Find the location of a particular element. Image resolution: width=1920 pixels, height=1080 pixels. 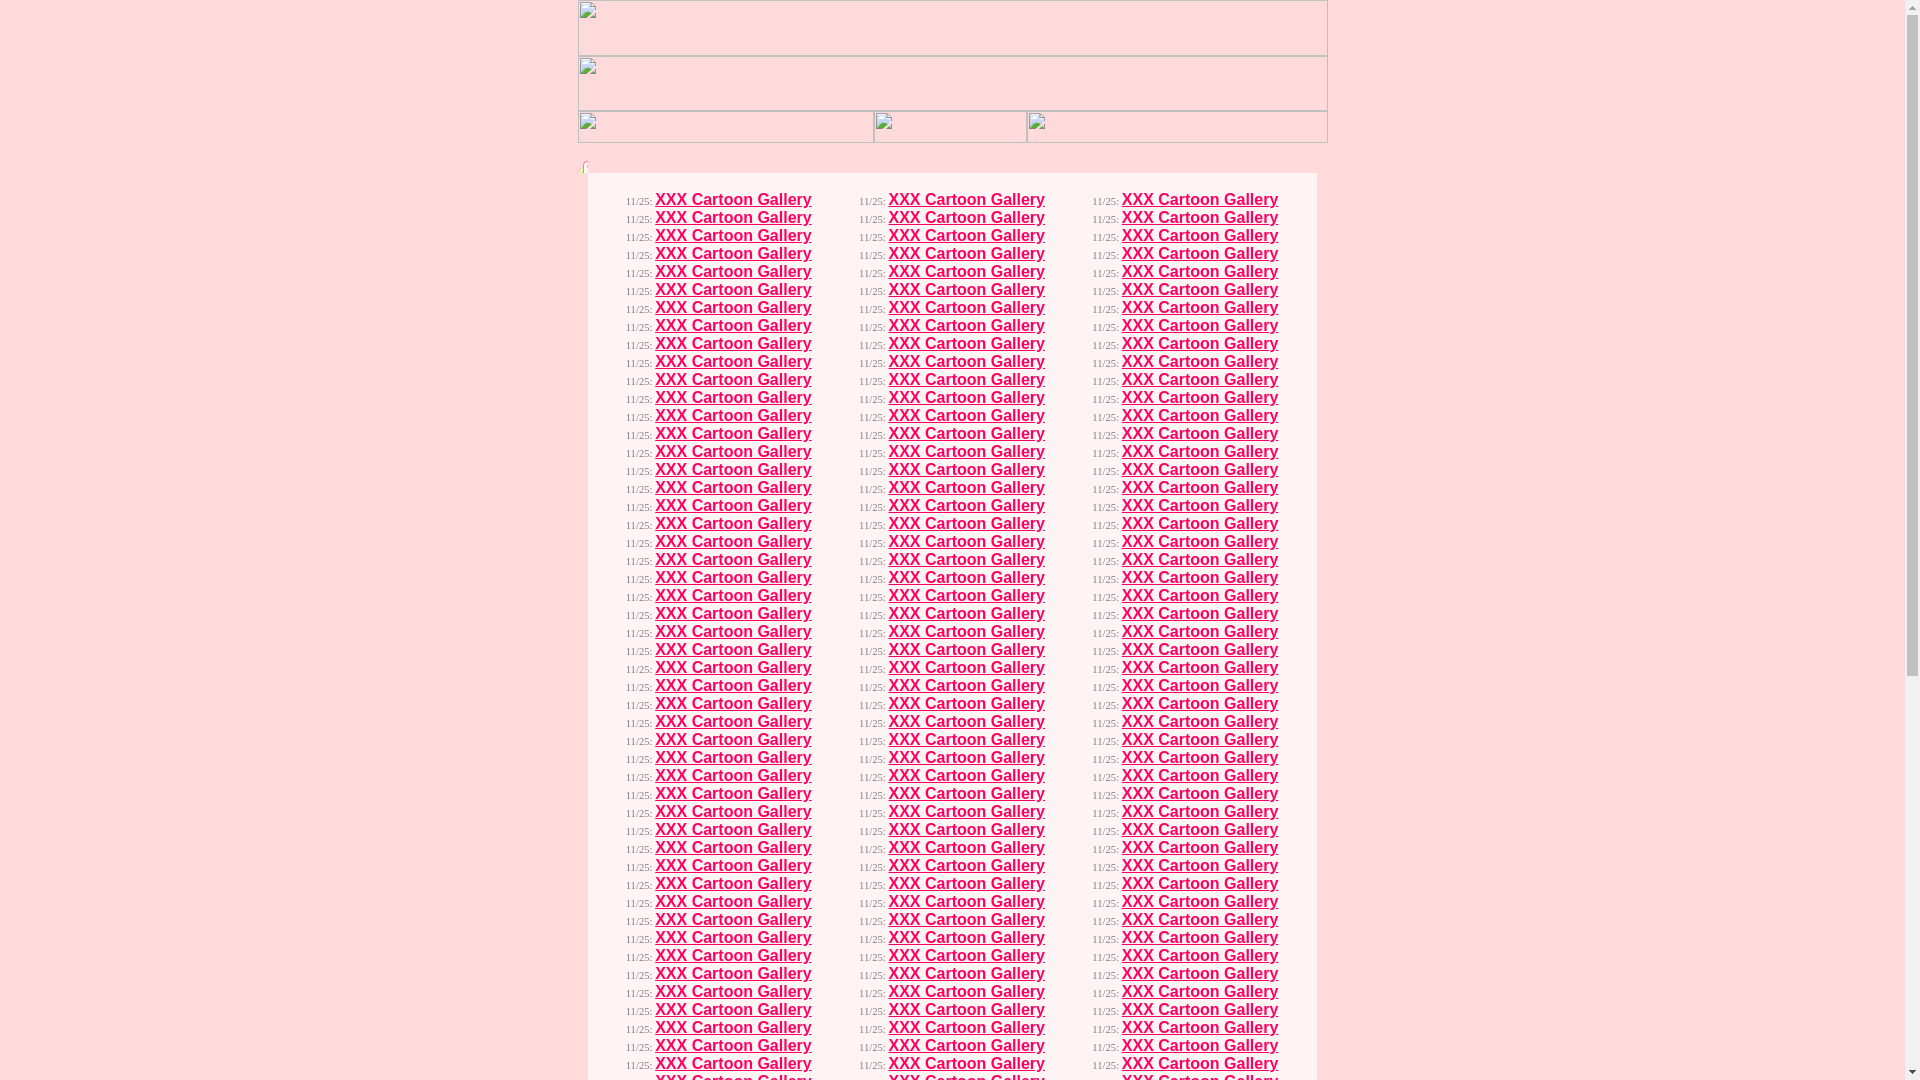

XXX Cartoon Gallery is located at coordinates (966, 200).